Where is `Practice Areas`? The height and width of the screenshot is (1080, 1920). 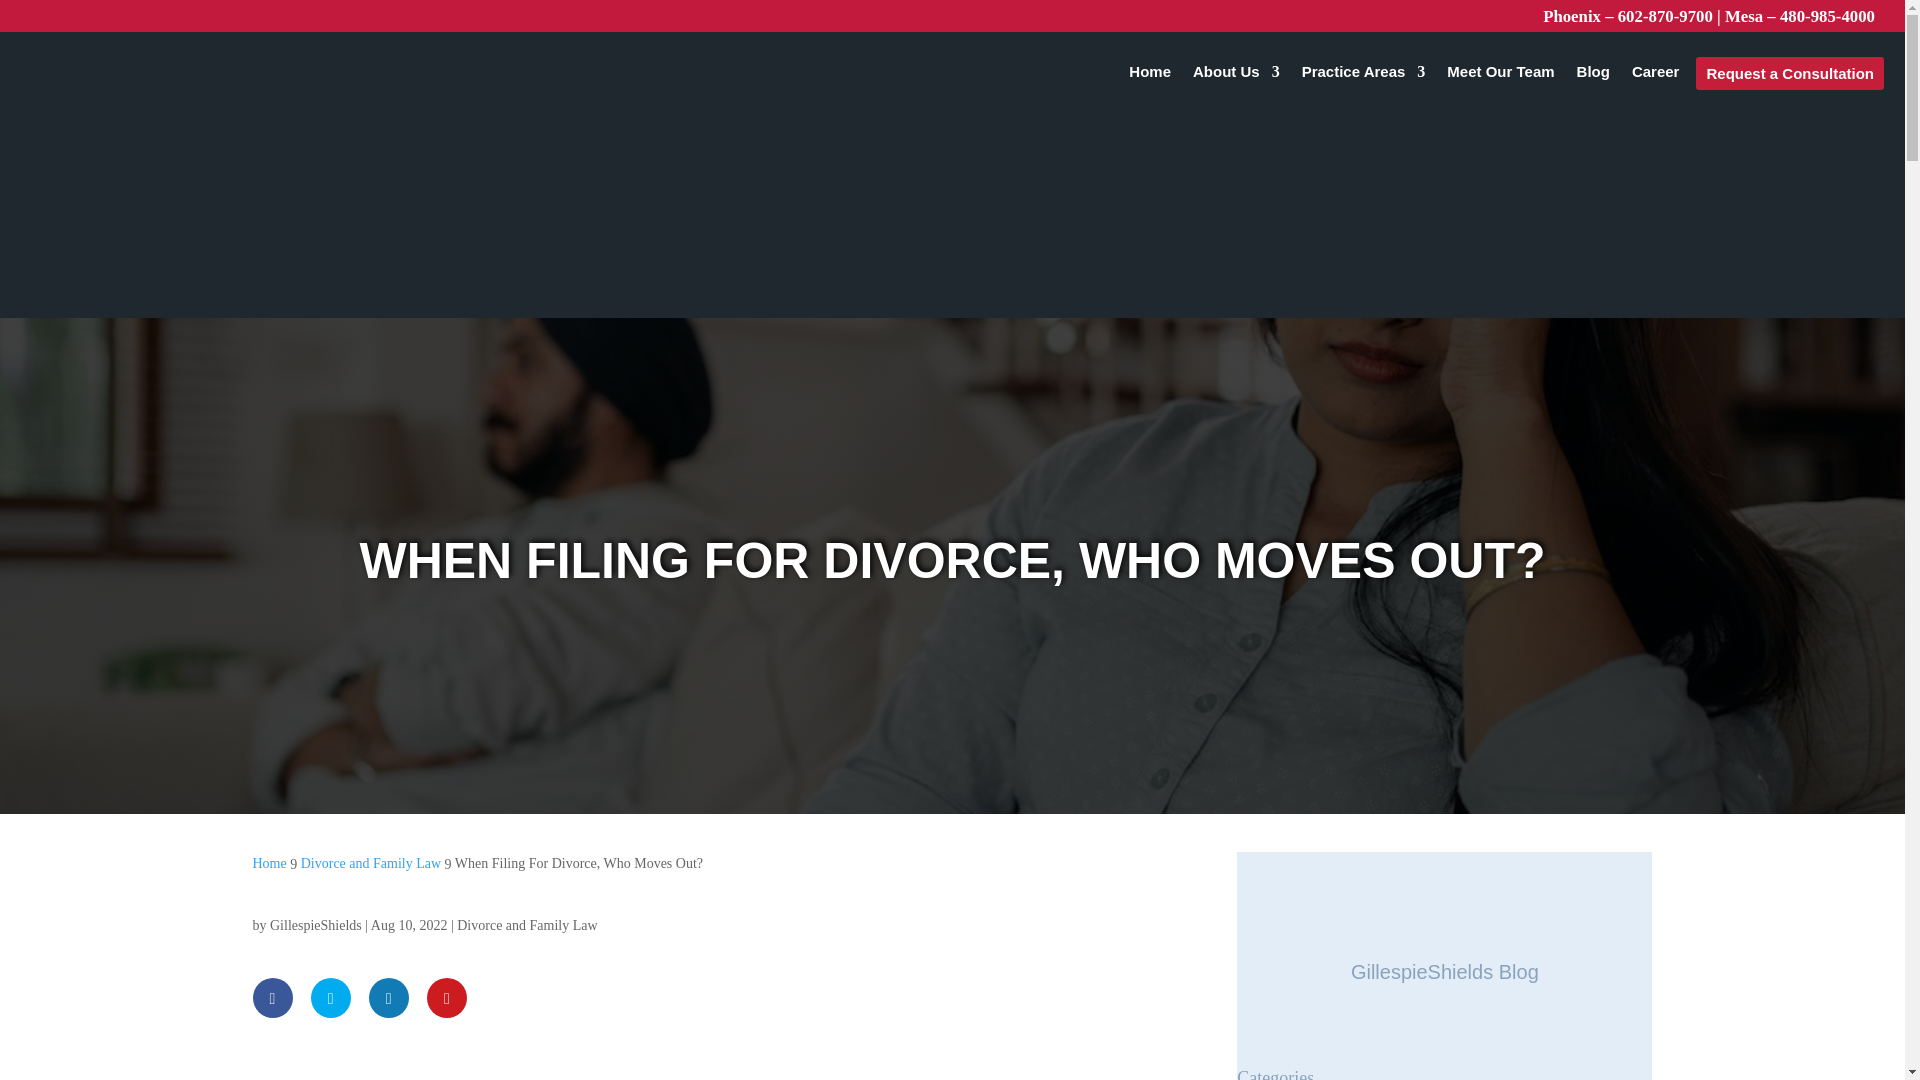 Practice Areas is located at coordinates (1364, 76).